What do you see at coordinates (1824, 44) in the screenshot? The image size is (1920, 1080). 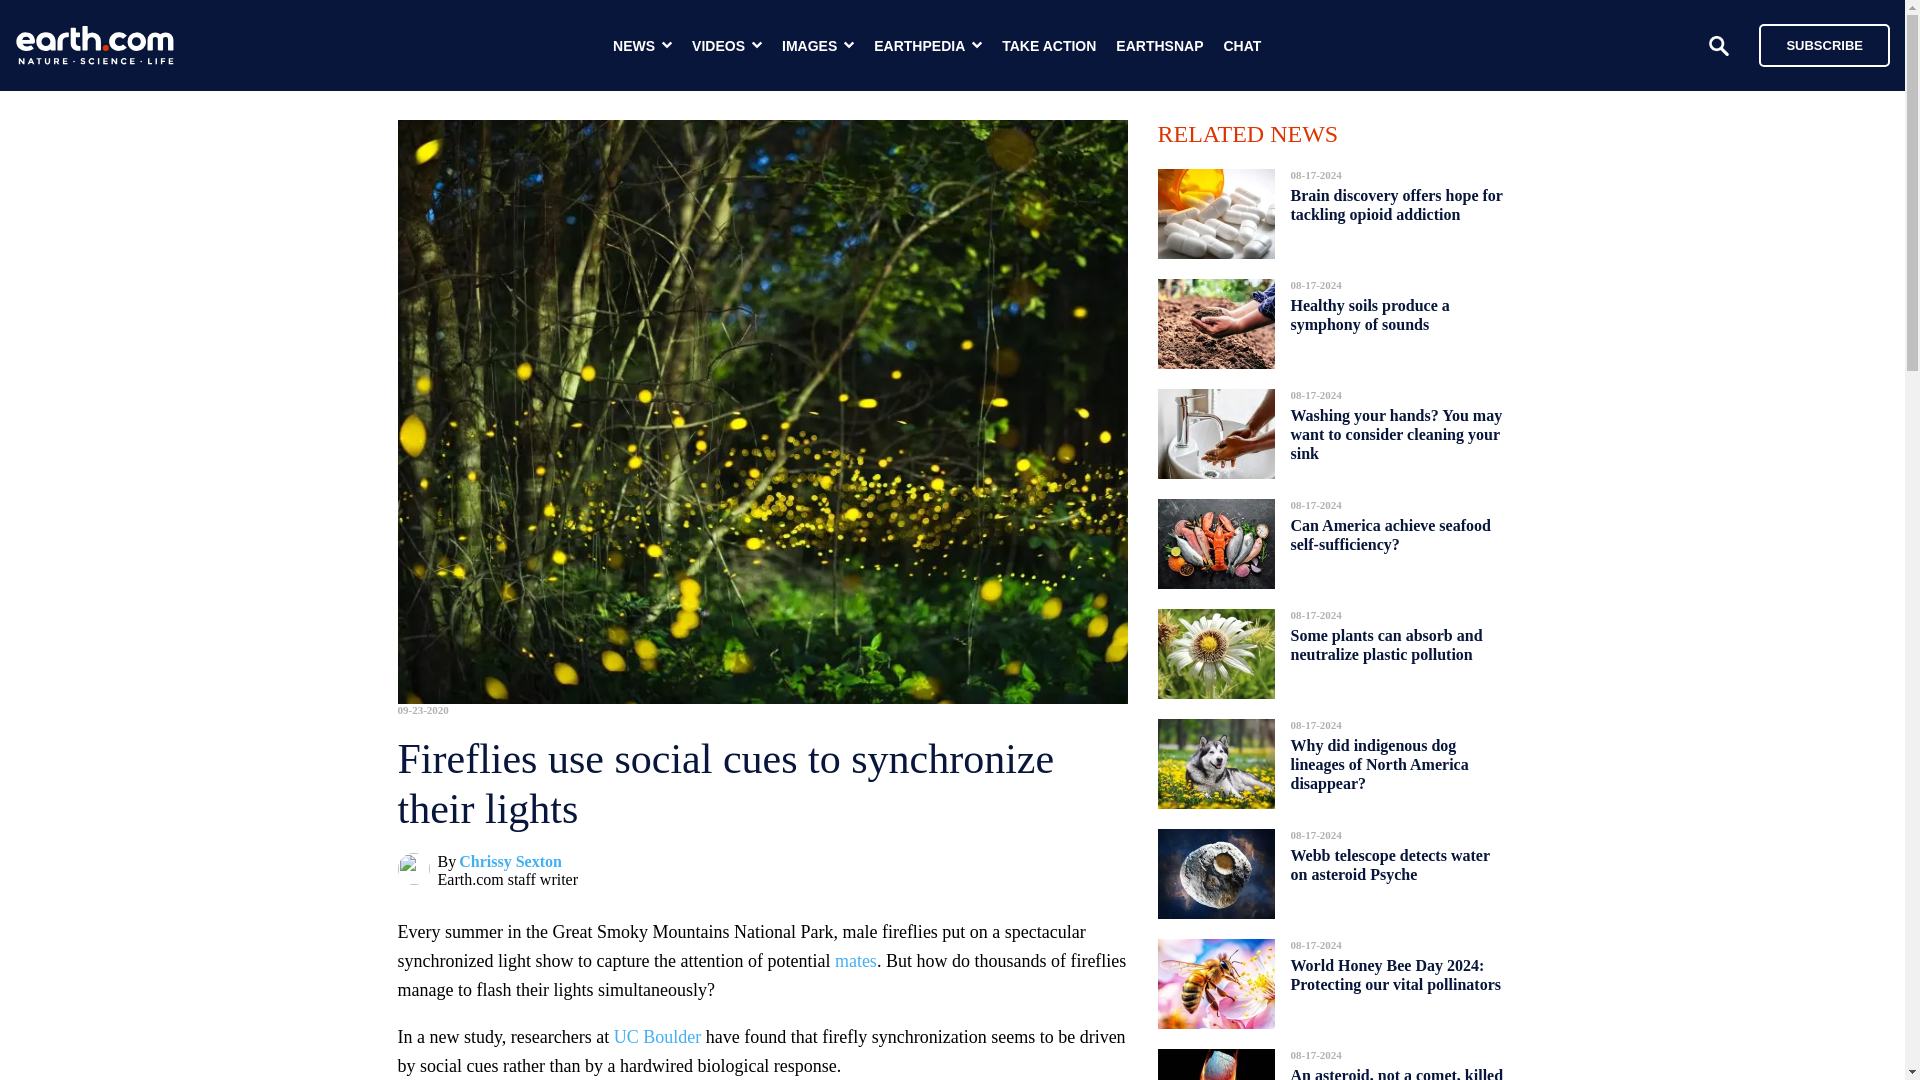 I see `SUBSCRIBE` at bounding box center [1824, 44].